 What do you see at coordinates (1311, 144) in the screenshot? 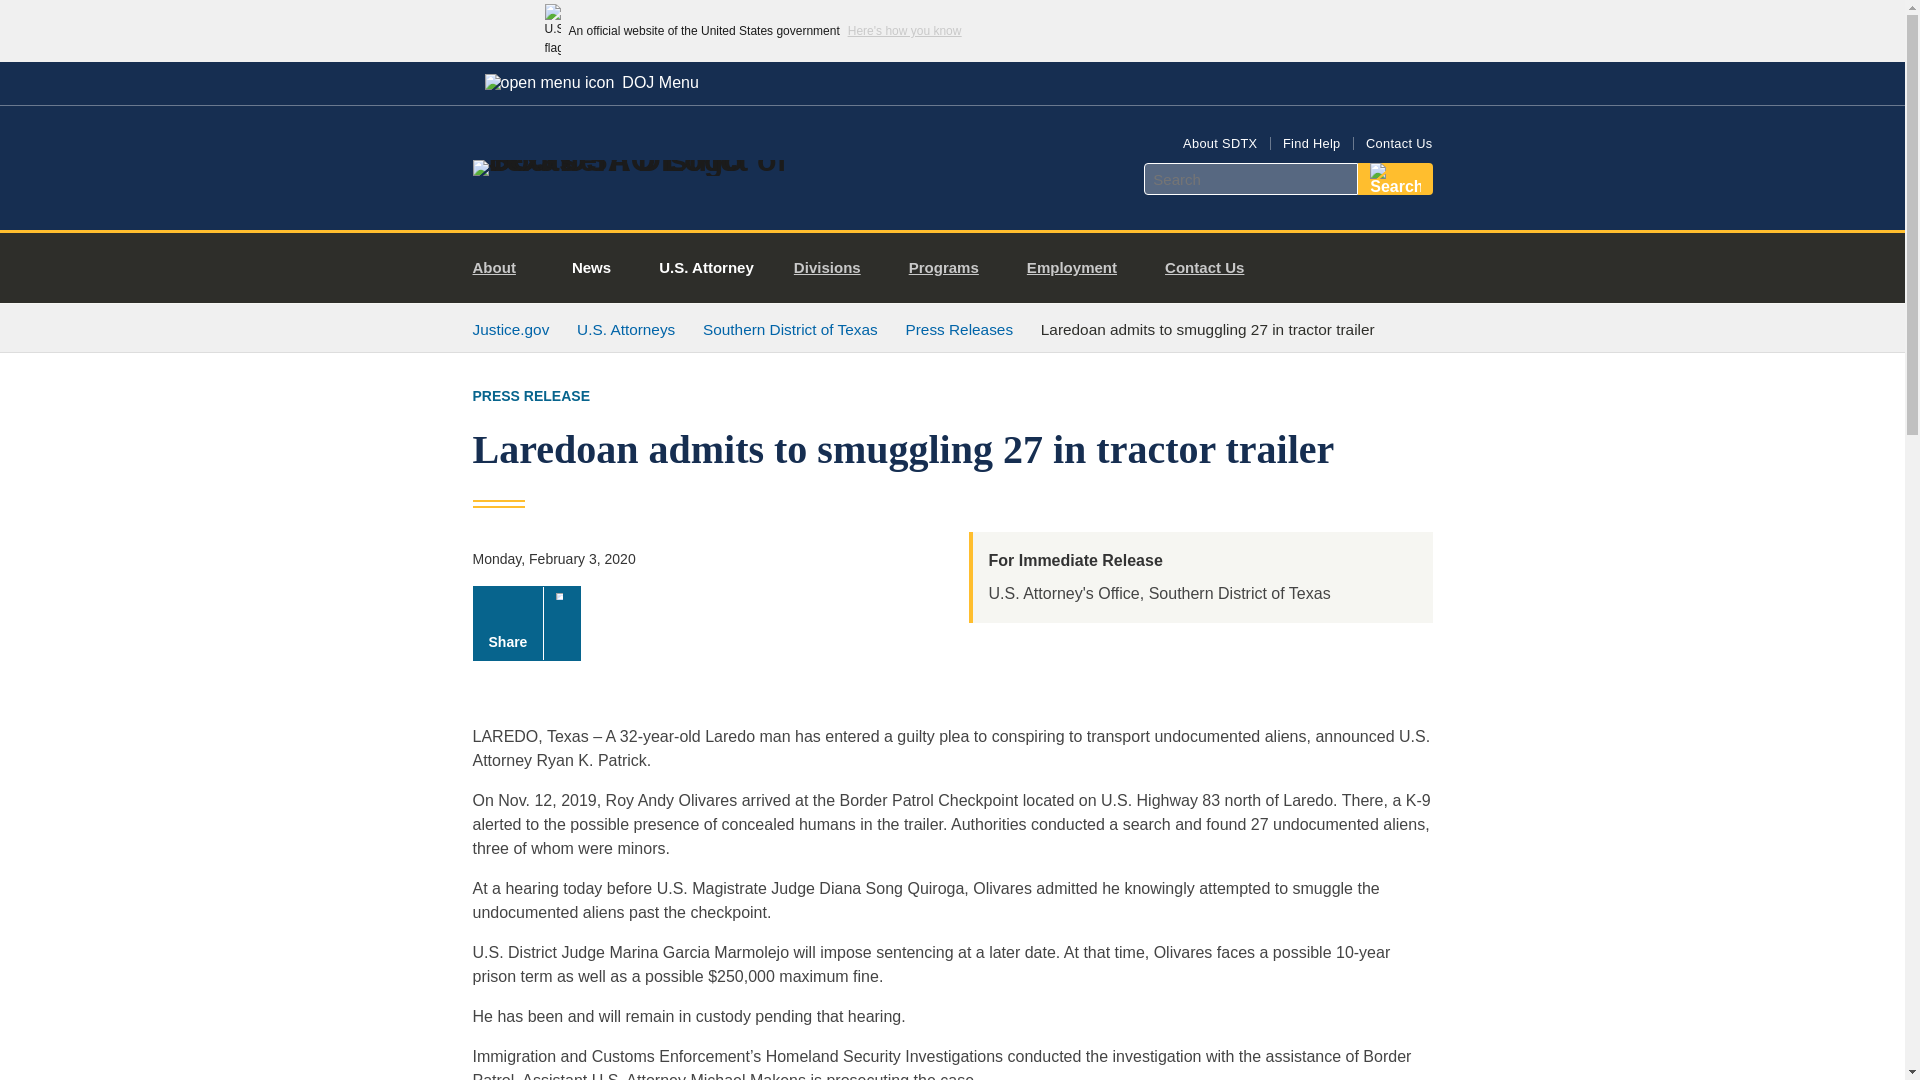
I see `Find Help` at bounding box center [1311, 144].